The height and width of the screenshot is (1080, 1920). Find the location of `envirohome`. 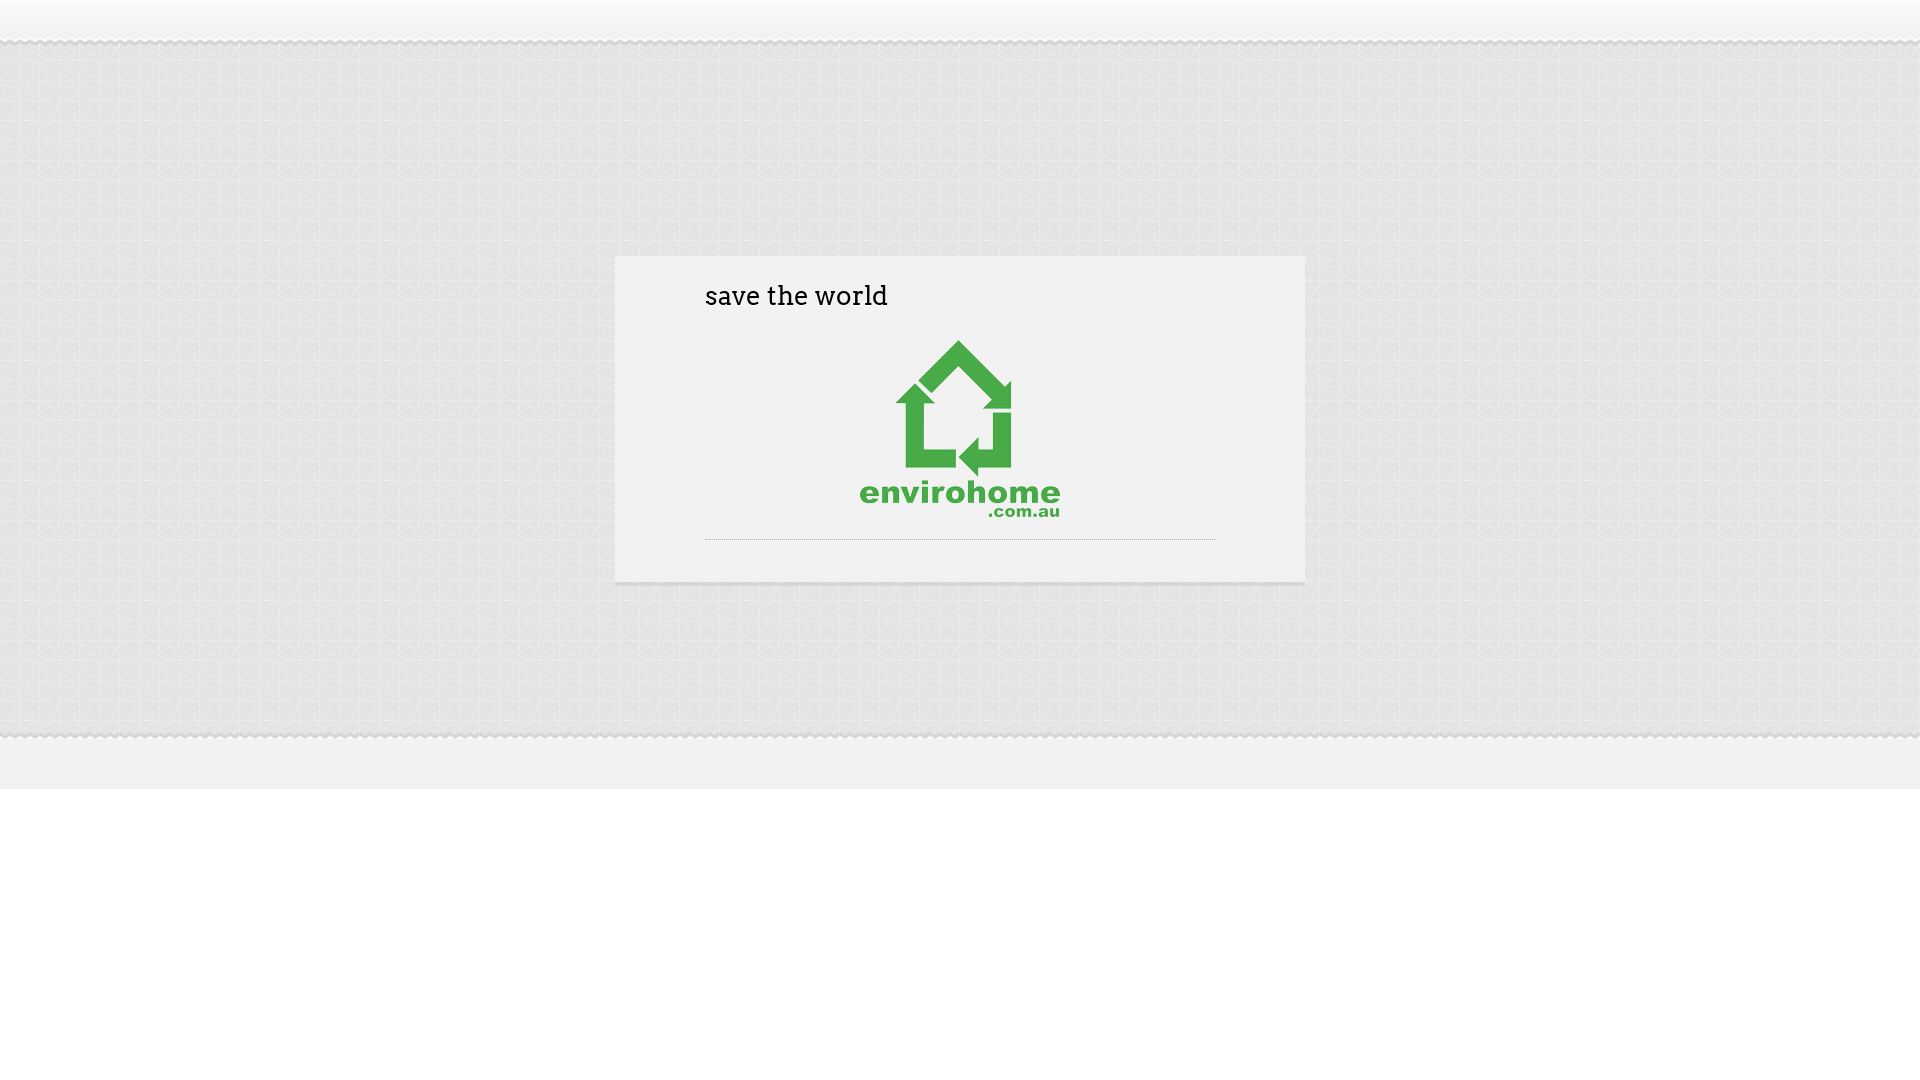

envirohome is located at coordinates (732, 112).